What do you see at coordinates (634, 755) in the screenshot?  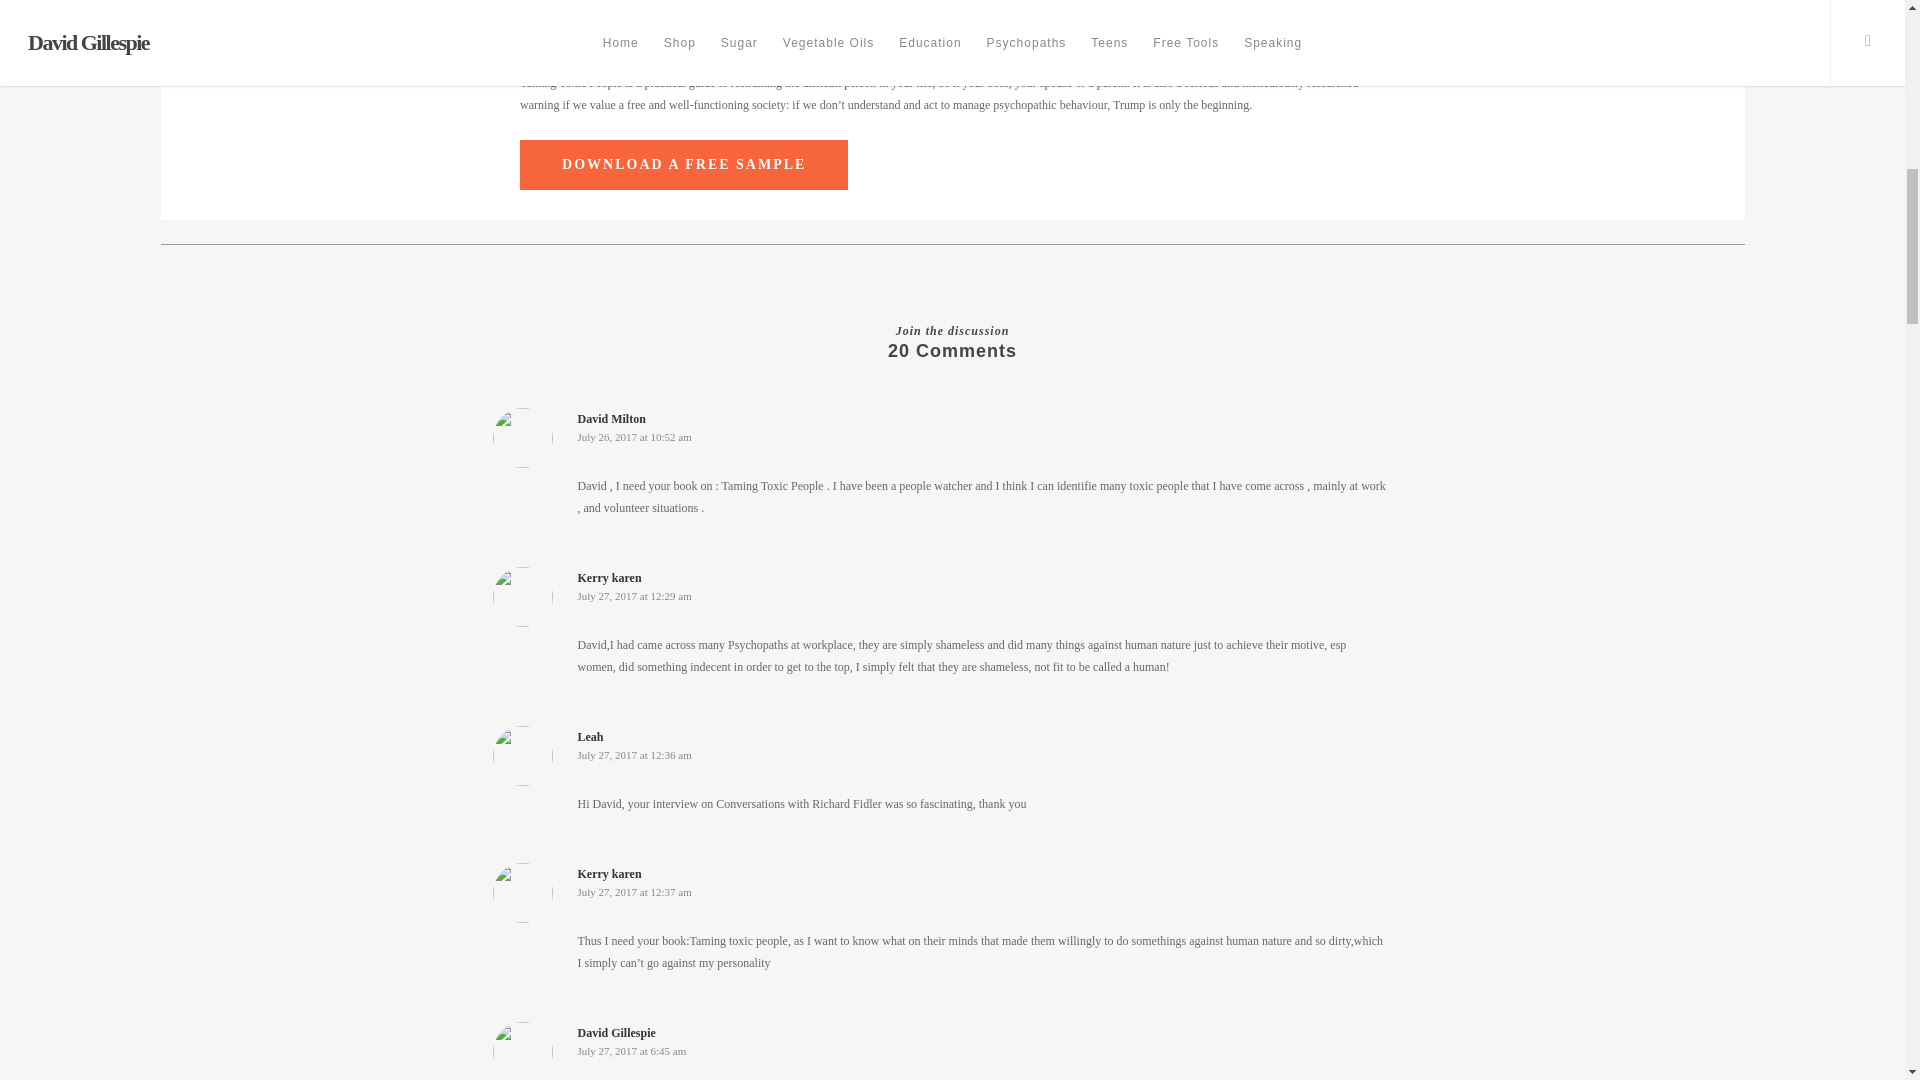 I see `July 27, 2017 at 12:36 am` at bounding box center [634, 755].